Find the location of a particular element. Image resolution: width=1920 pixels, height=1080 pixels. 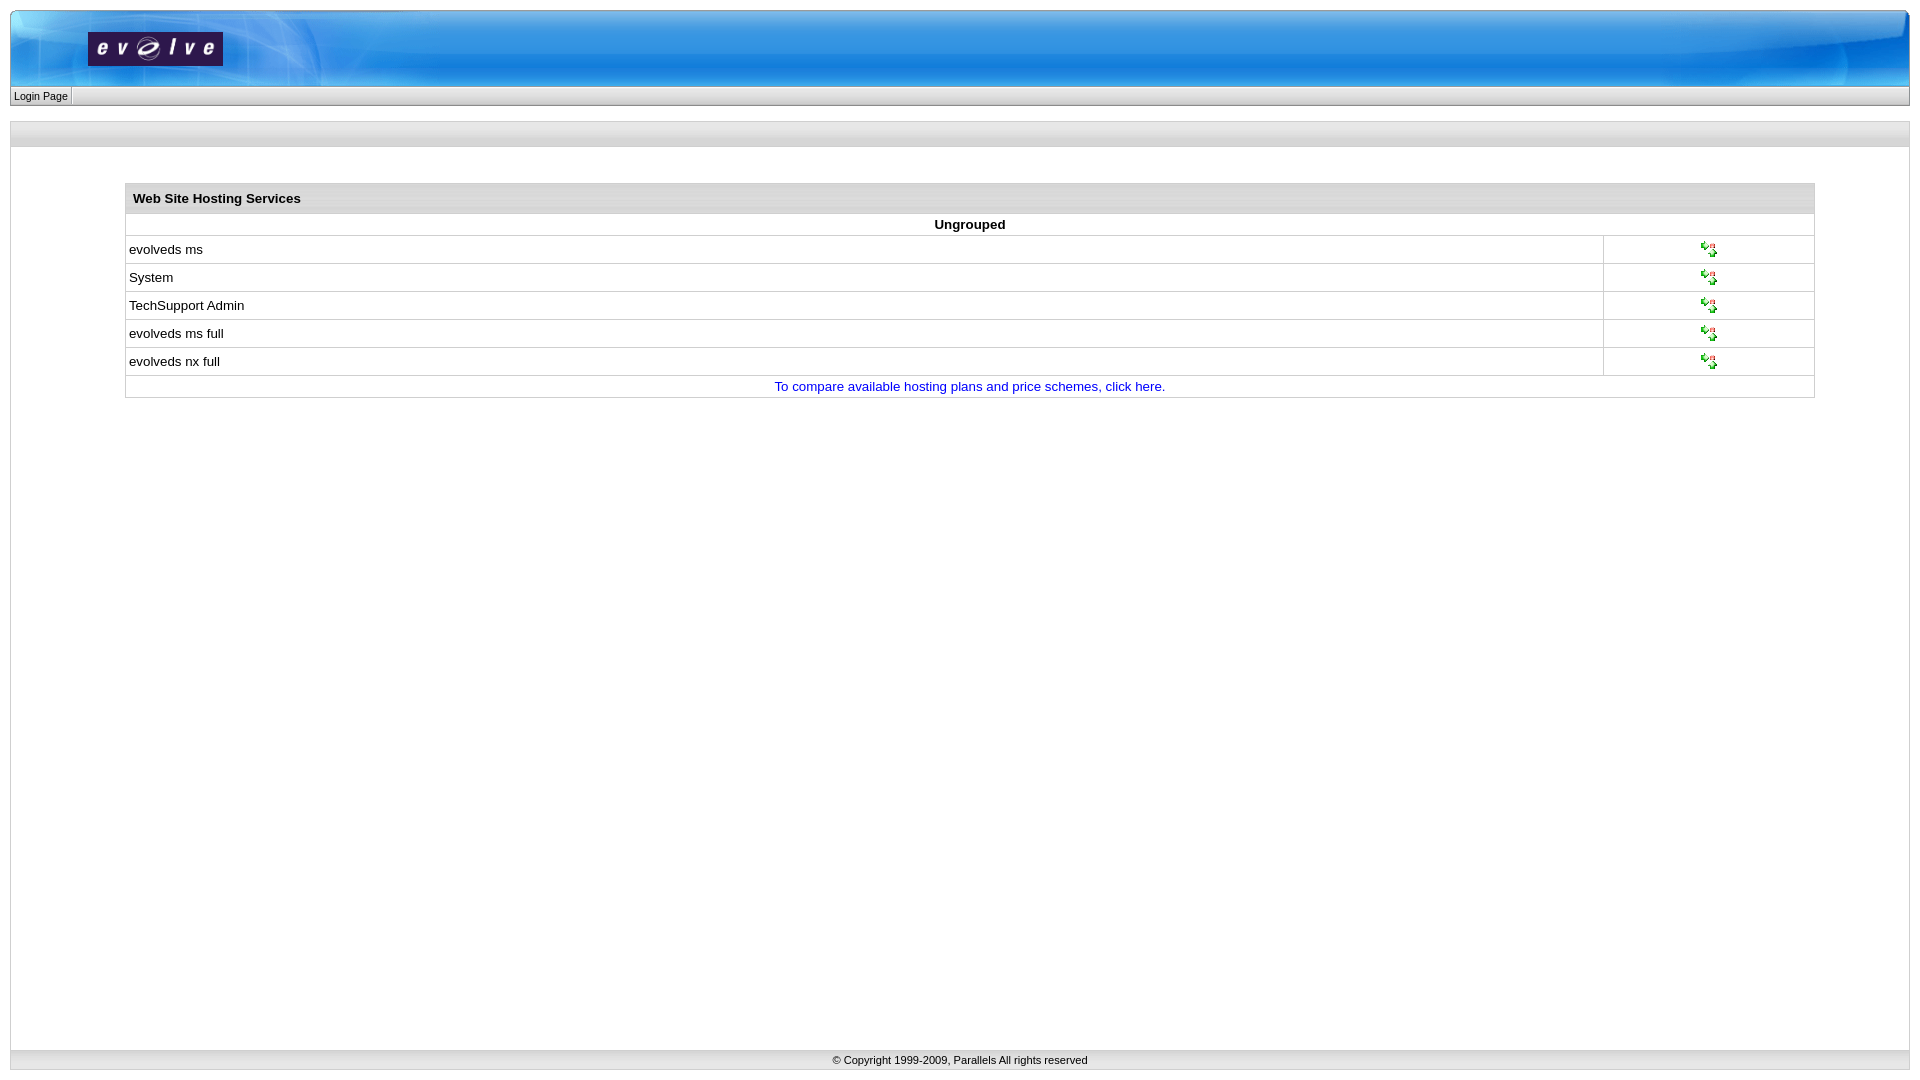

Click to choose this plan is located at coordinates (1710, 276).